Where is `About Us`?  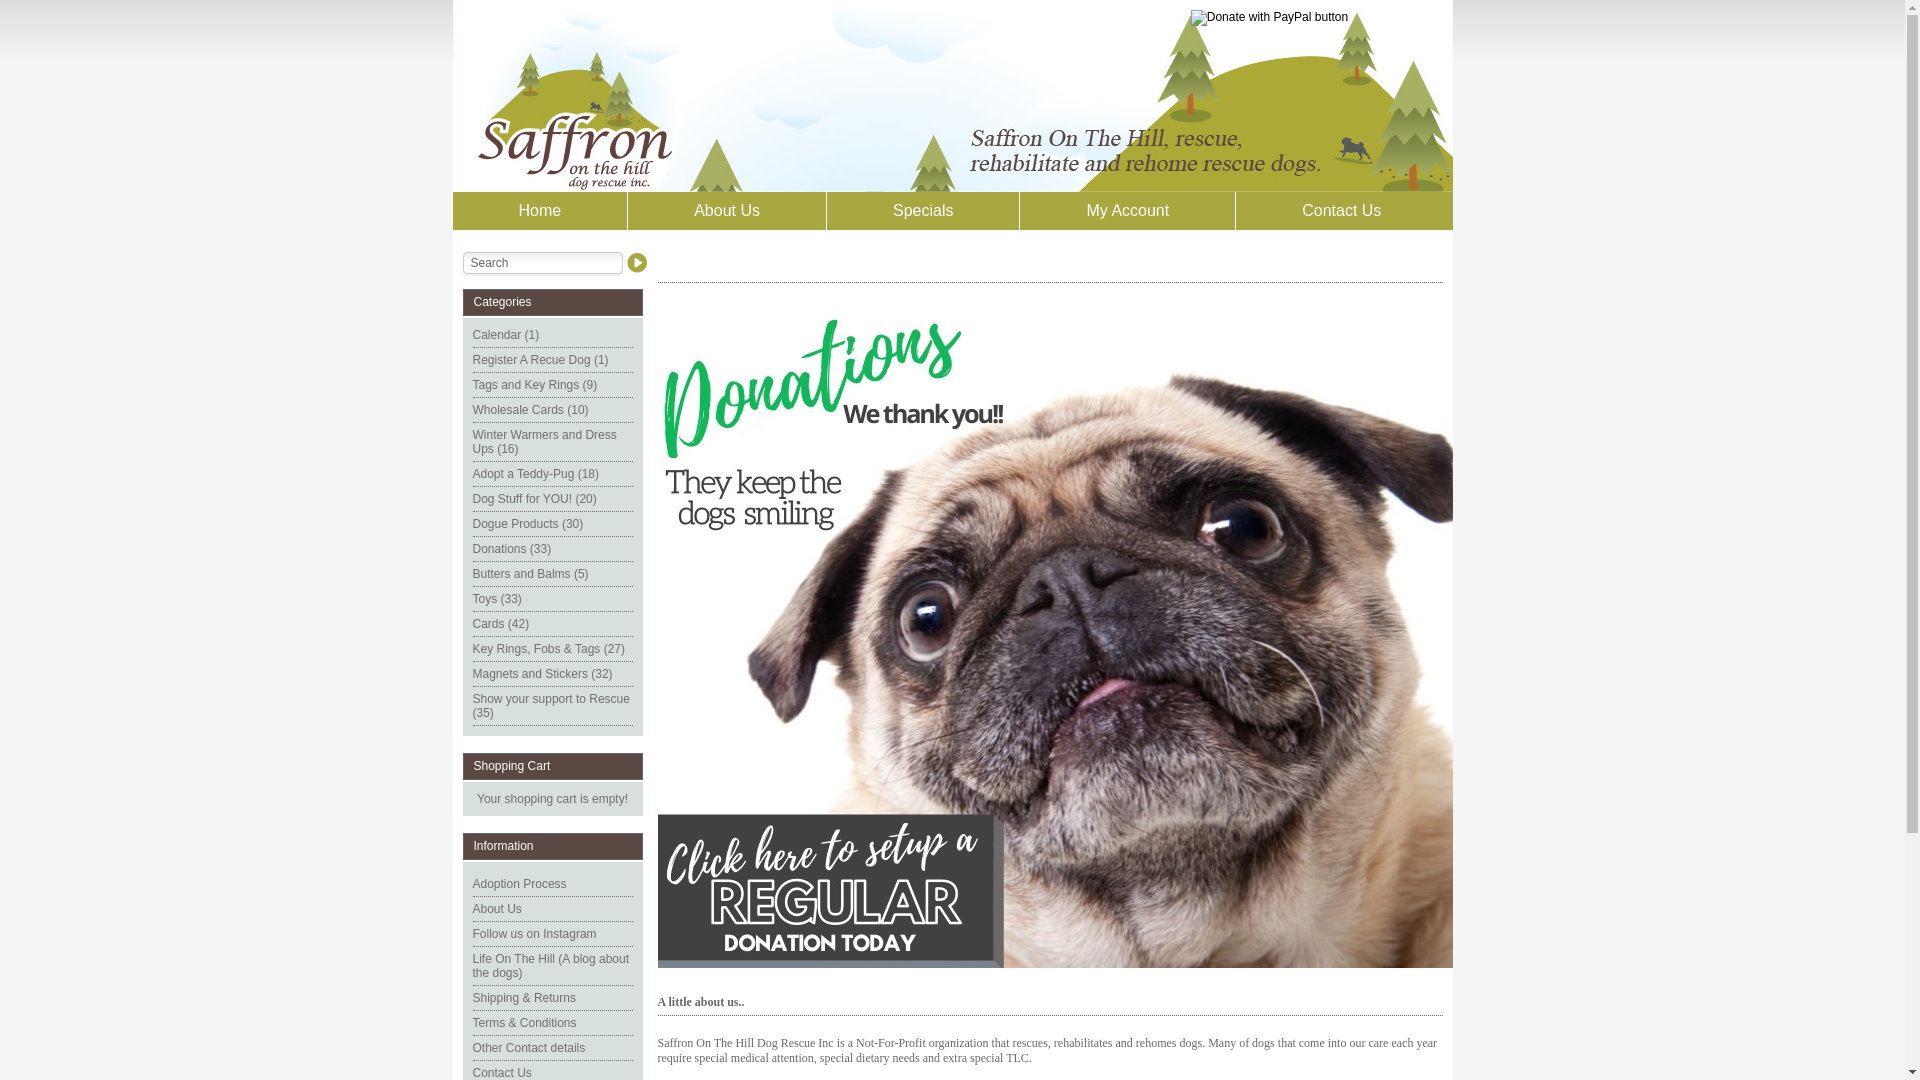 About Us is located at coordinates (496, 909).